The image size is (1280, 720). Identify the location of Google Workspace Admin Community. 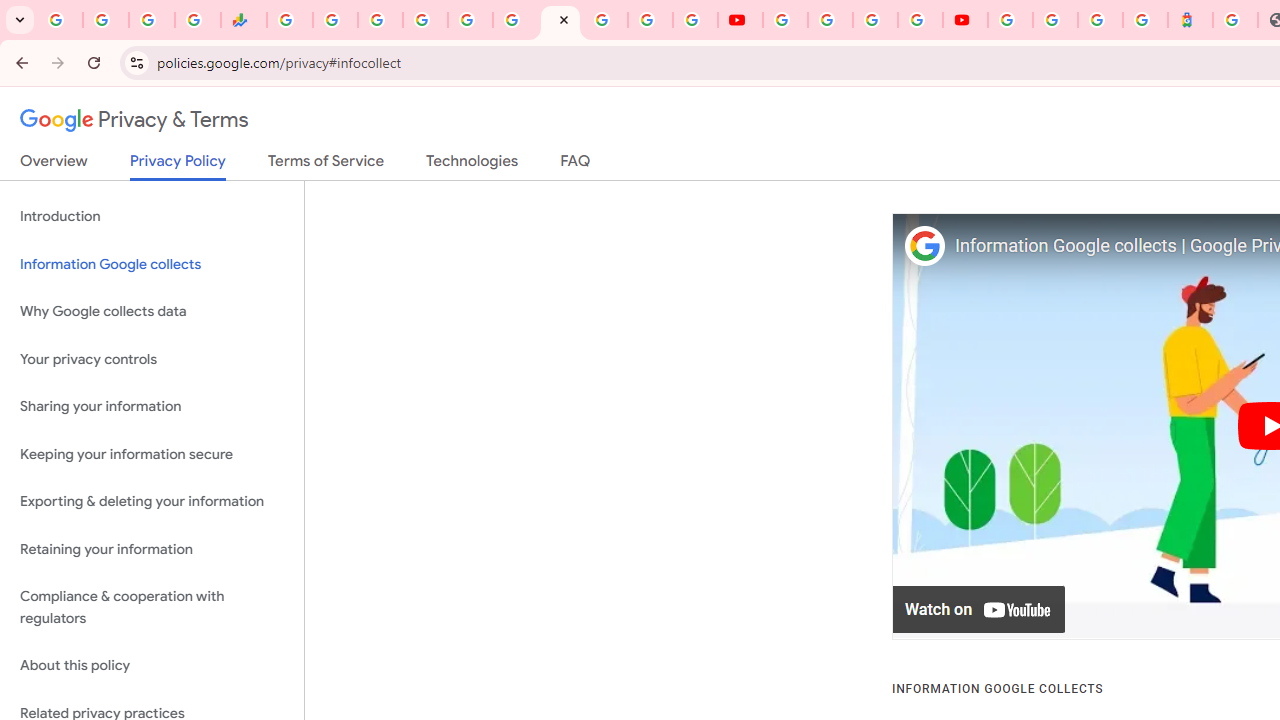
(60, 20).